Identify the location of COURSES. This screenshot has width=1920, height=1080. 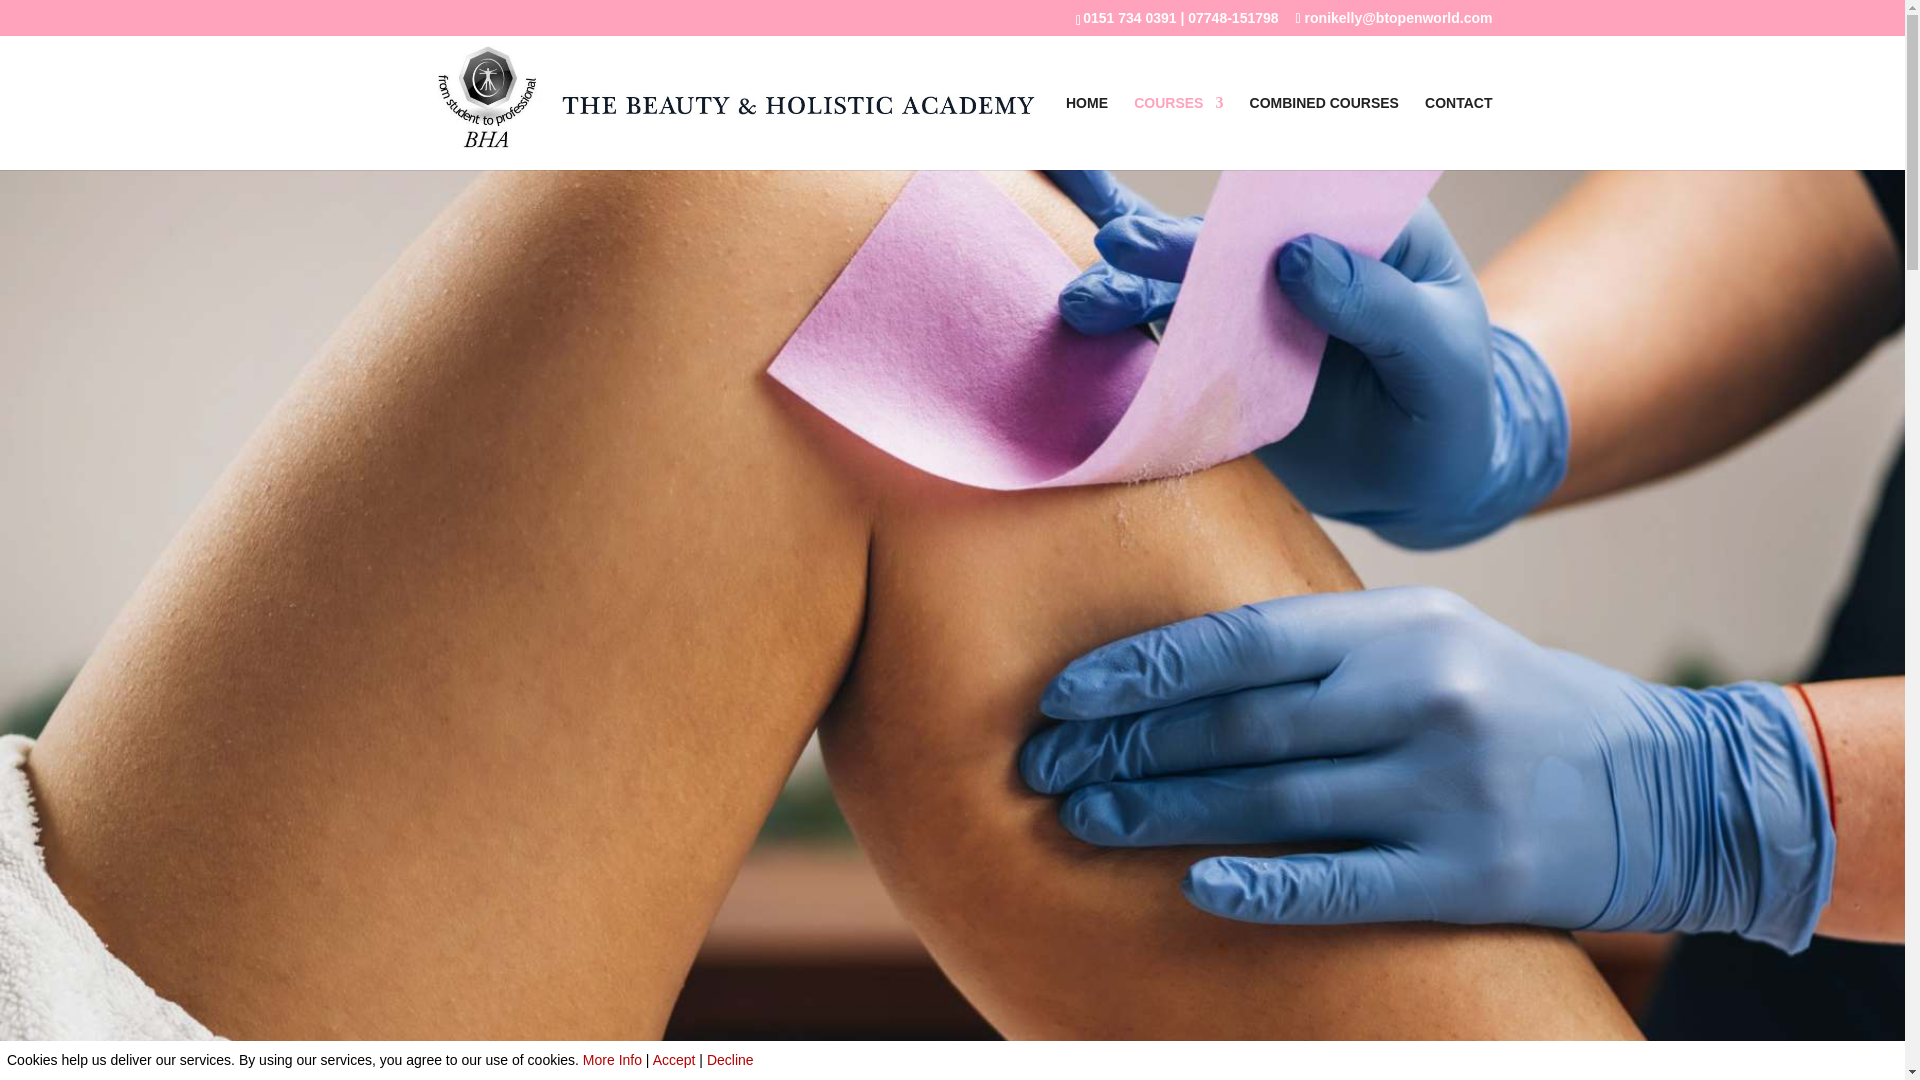
(1178, 132).